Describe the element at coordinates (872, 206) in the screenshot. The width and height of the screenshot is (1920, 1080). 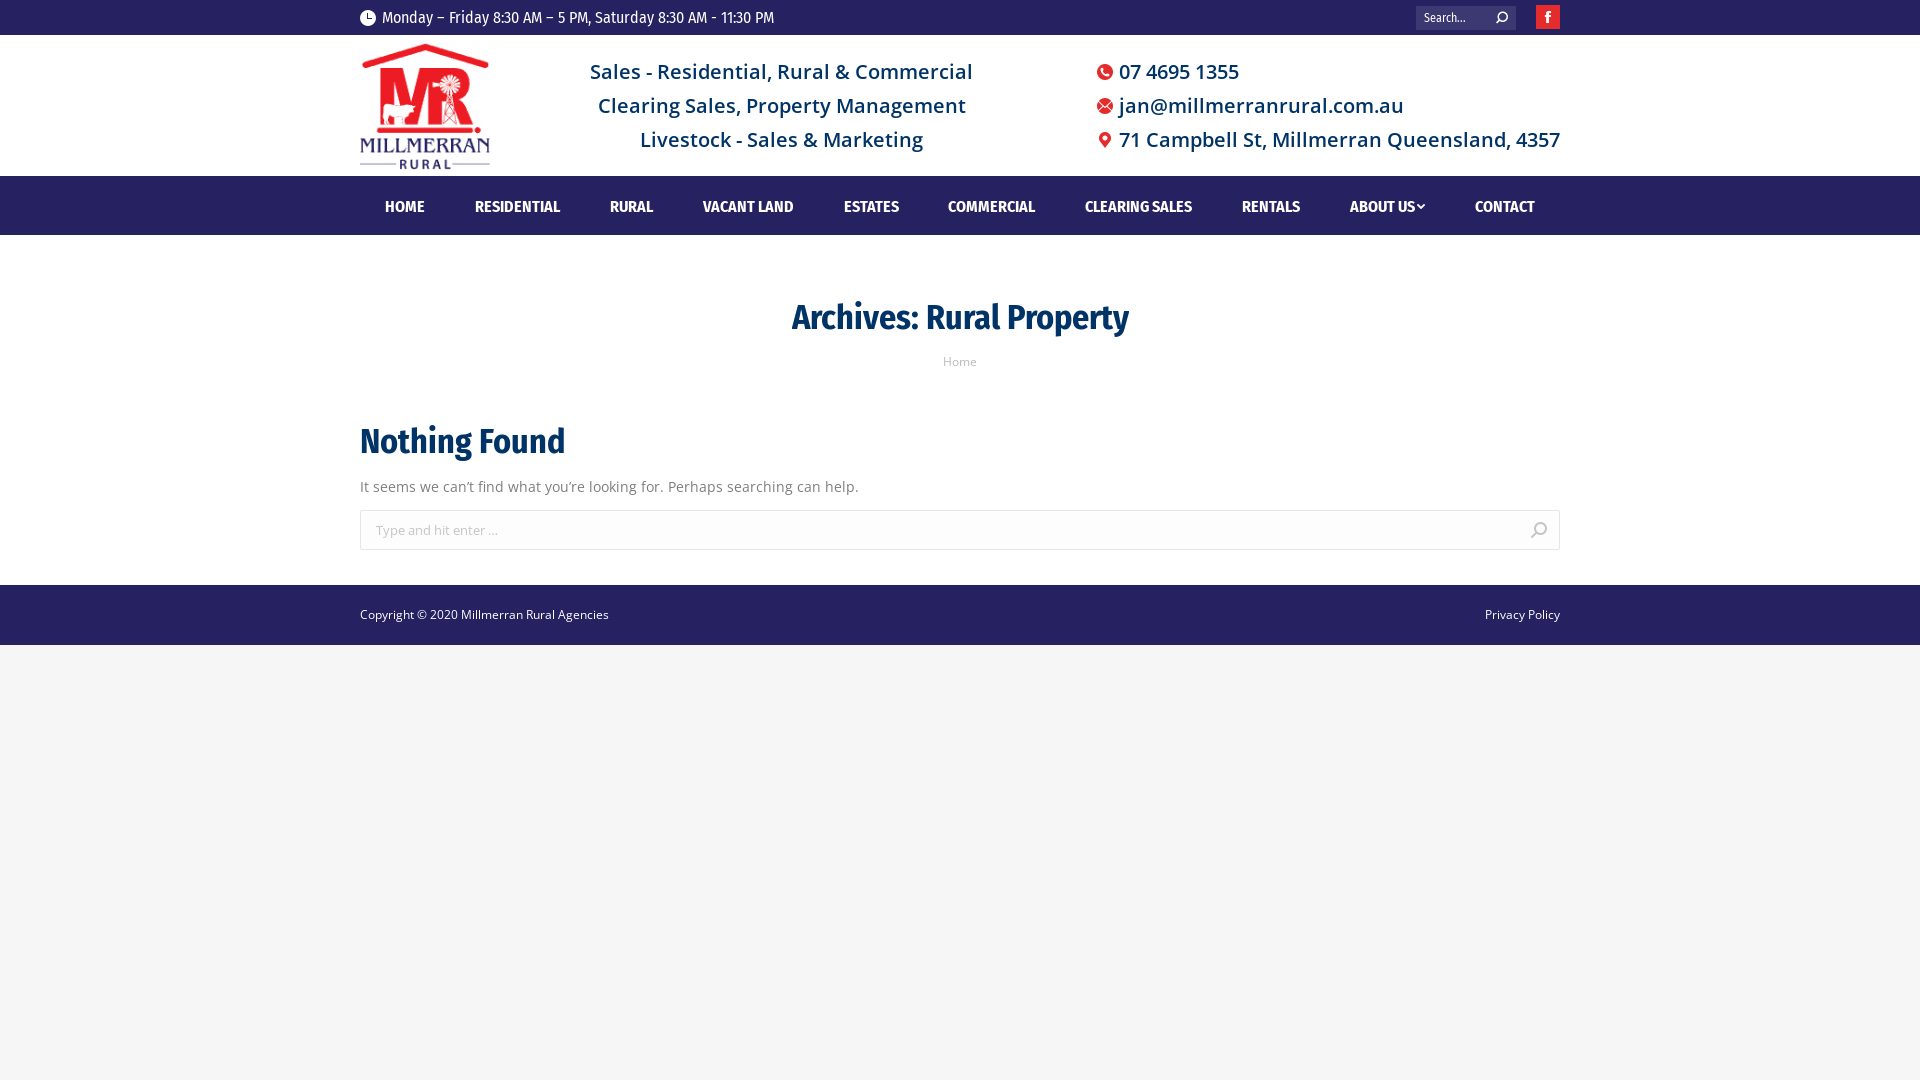
I see `ESTATES` at that location.